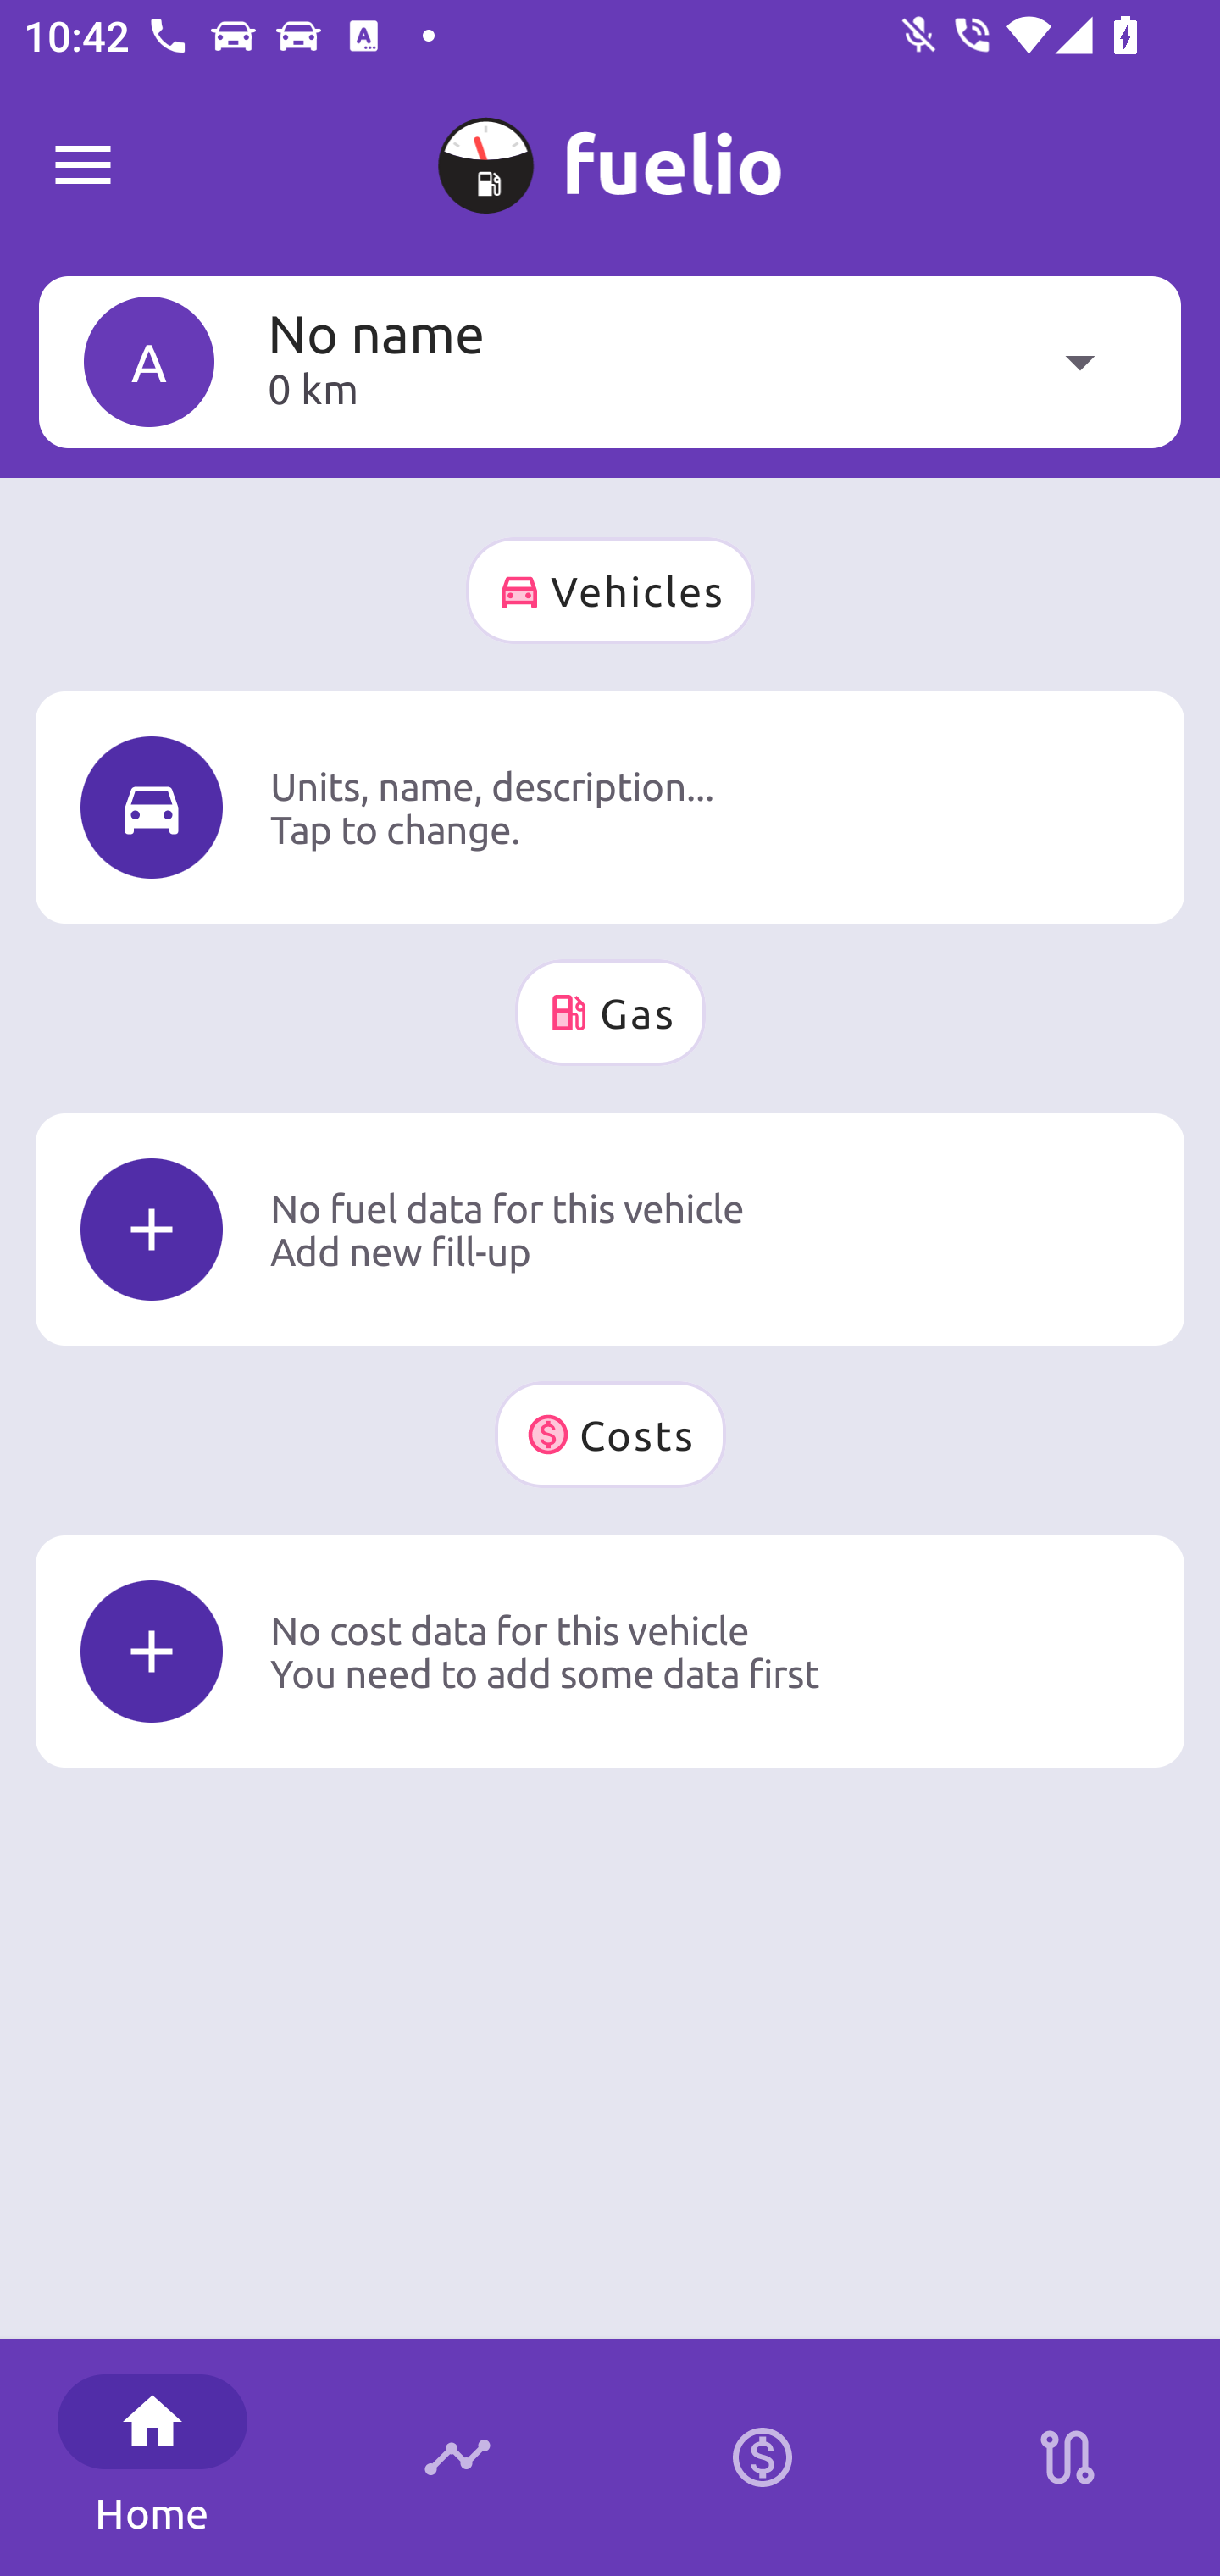 The width and height of the screenshot is (1220, 2576). Describe the element at coordinates (610, 361) in the screenshot. I see `A No name 0 km` at that location.